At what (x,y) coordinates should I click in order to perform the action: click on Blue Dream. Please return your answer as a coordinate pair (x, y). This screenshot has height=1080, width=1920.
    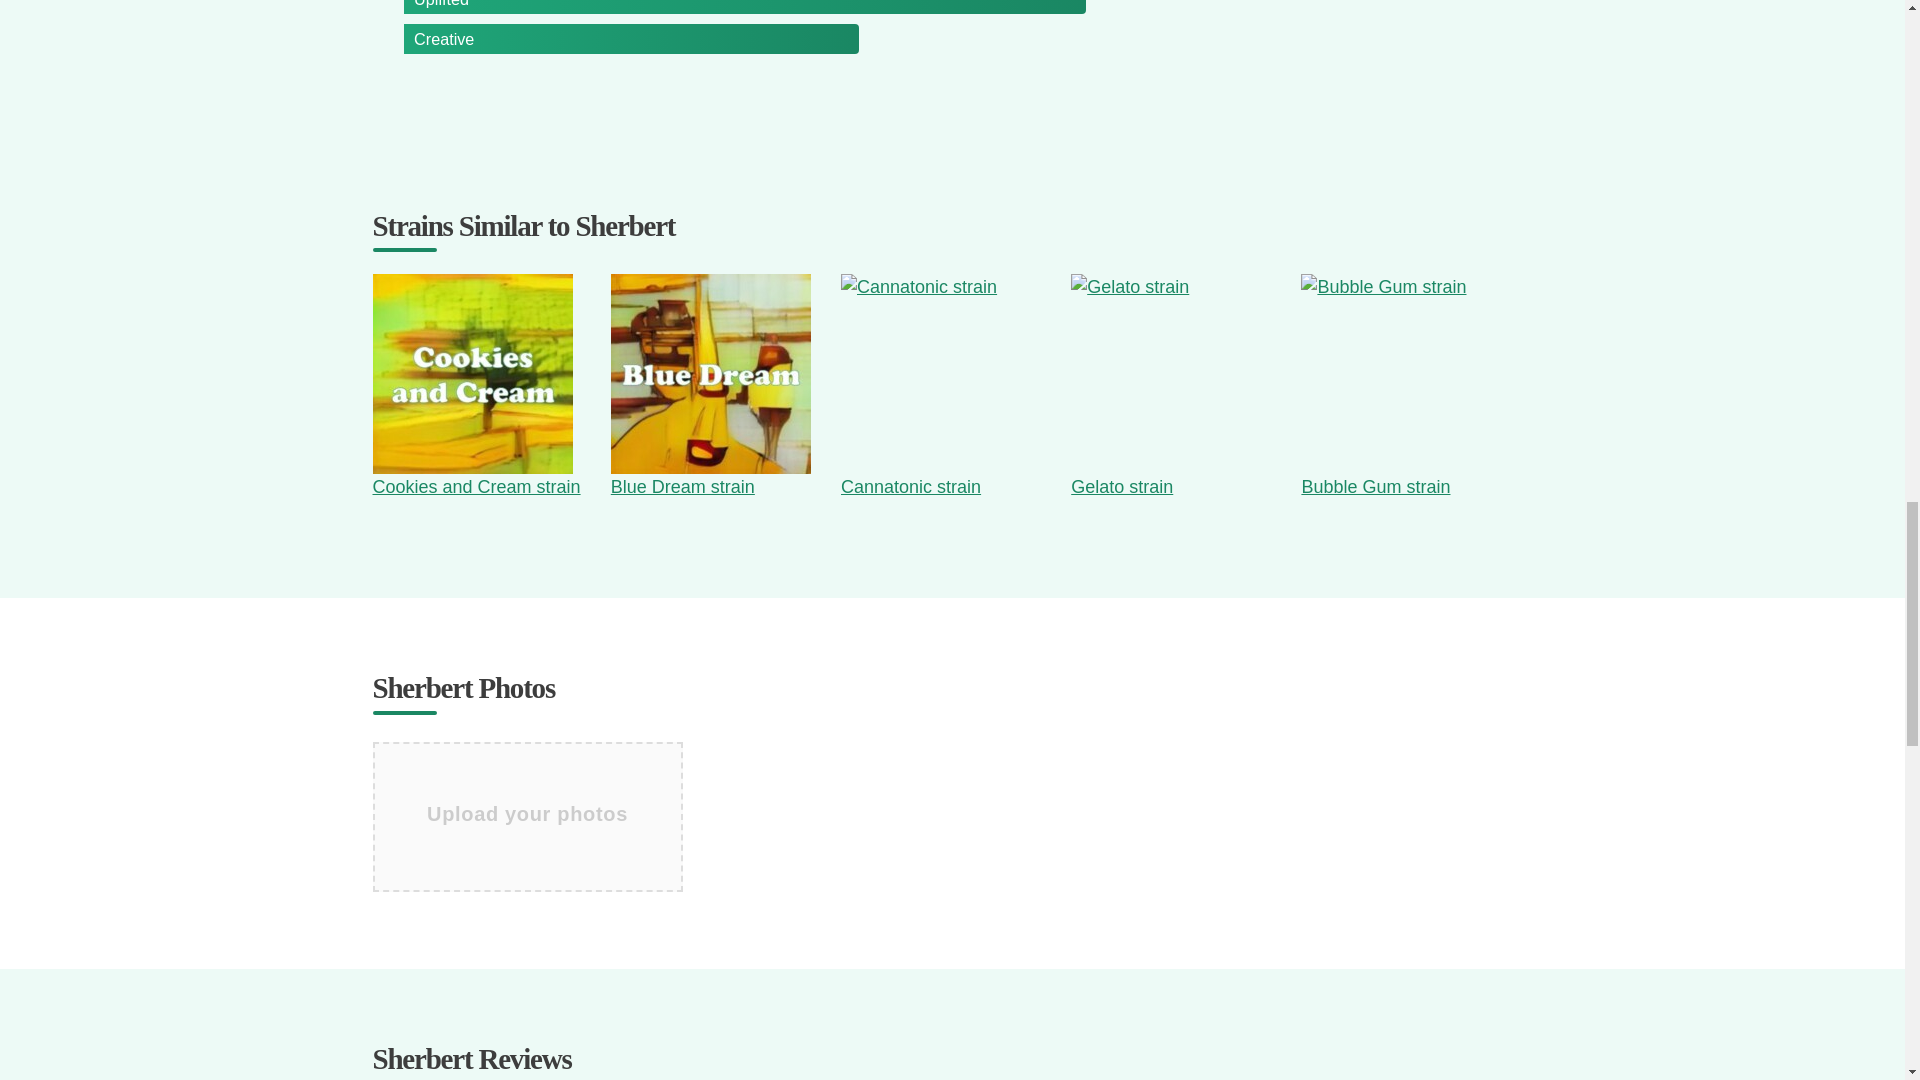
    Looking at the image, I should click on (710, 374).